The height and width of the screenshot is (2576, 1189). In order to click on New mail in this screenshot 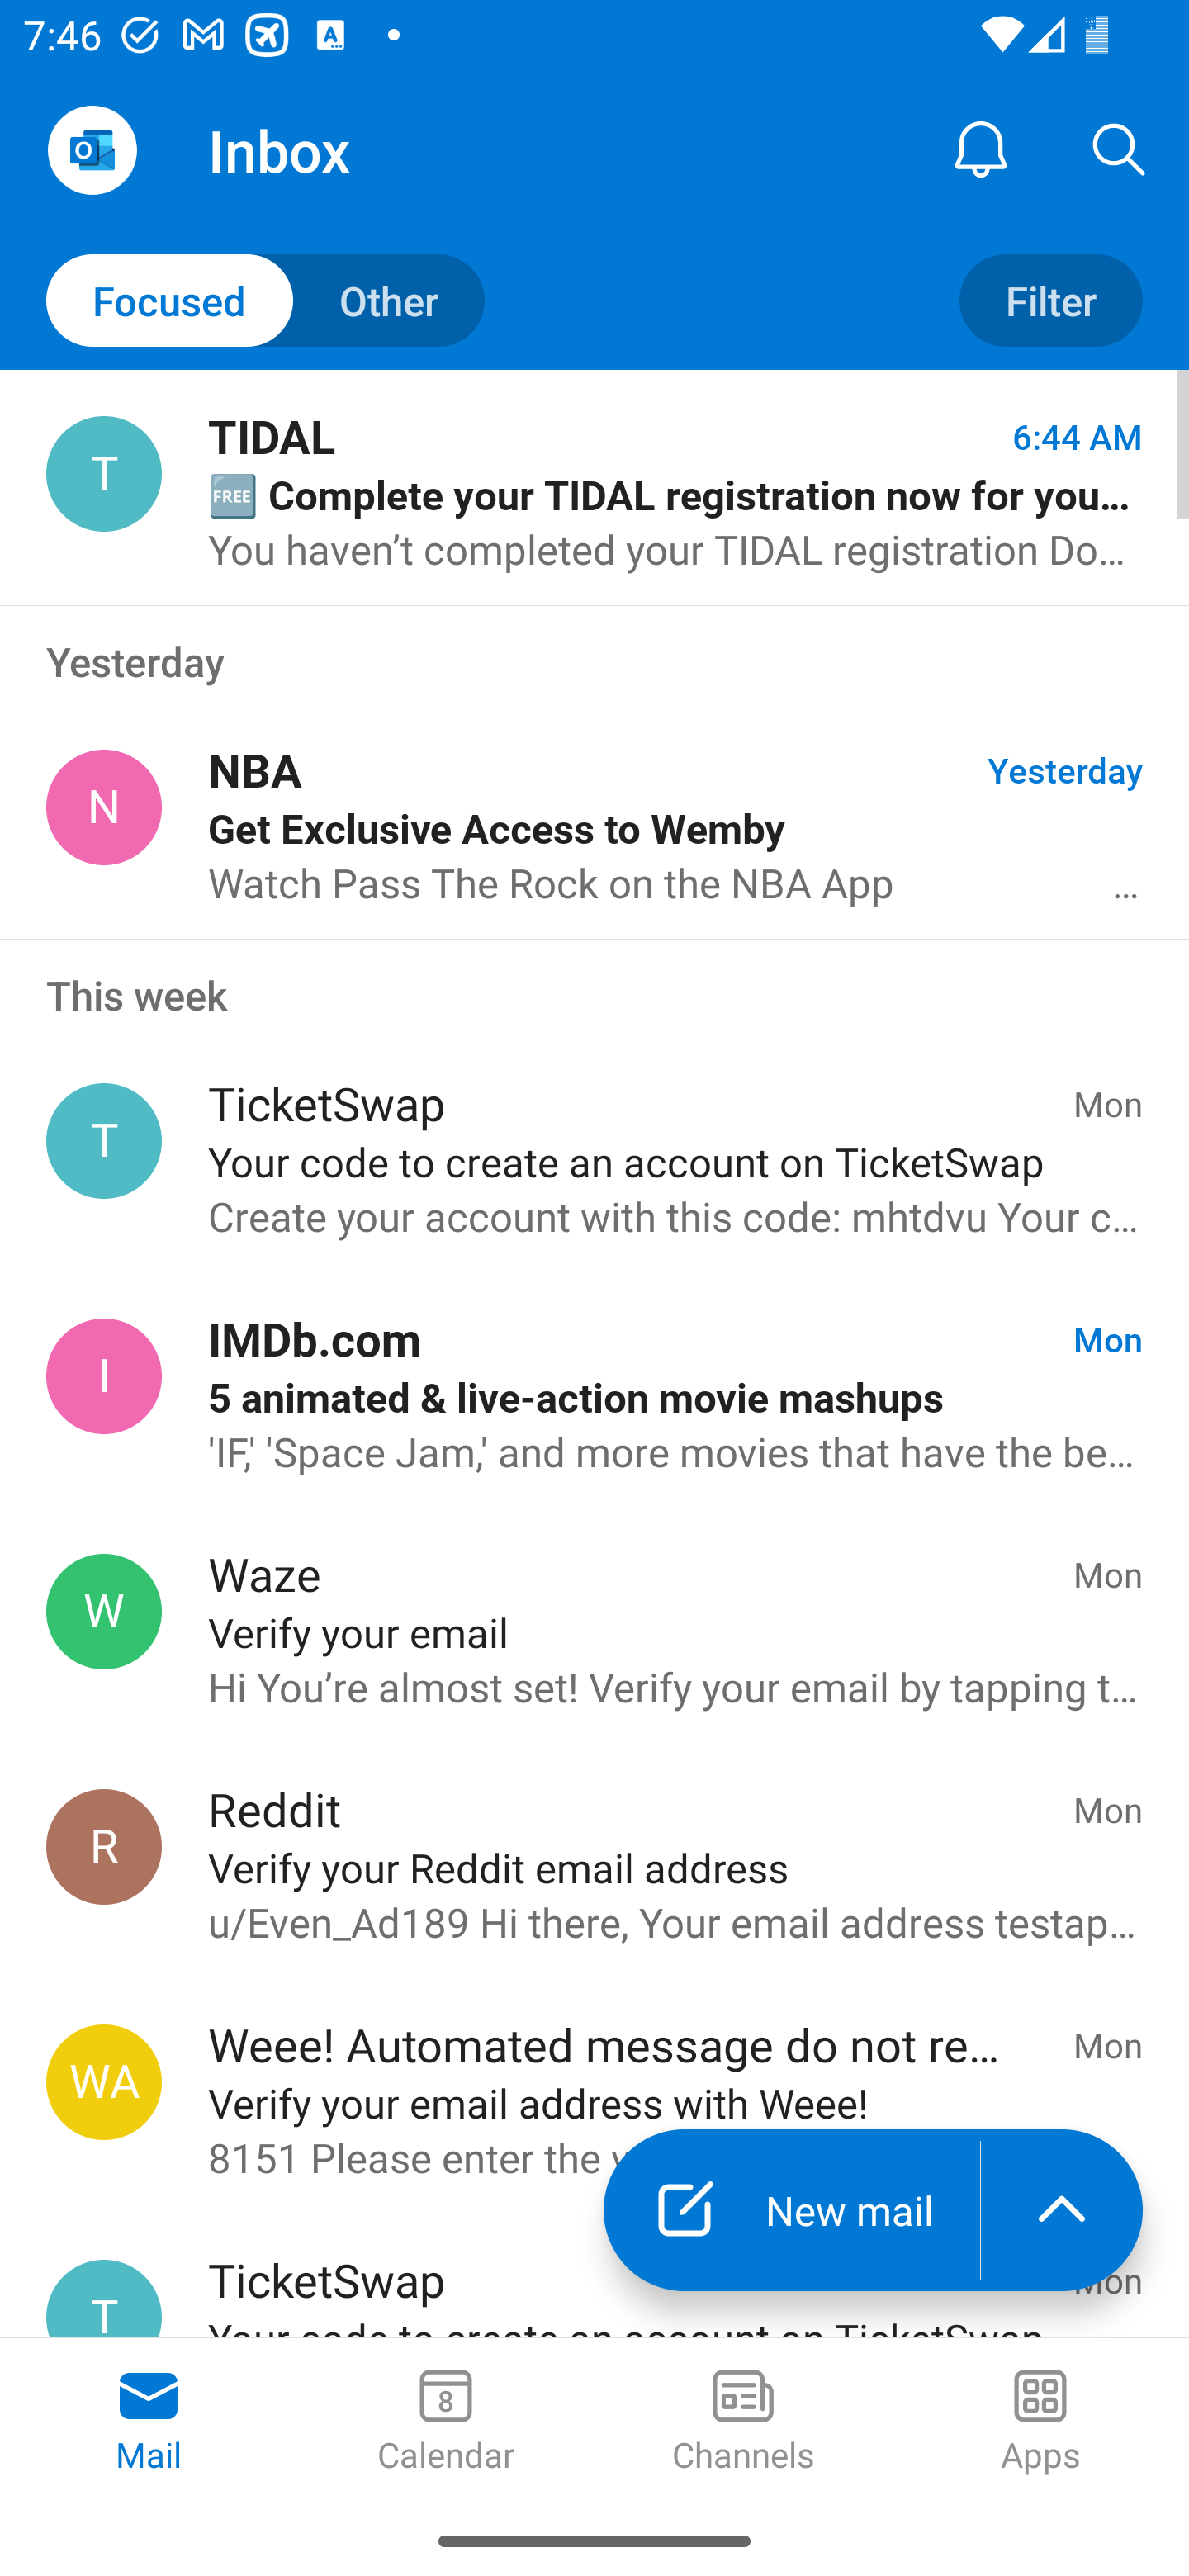, I will do `click(791, 2209)`.